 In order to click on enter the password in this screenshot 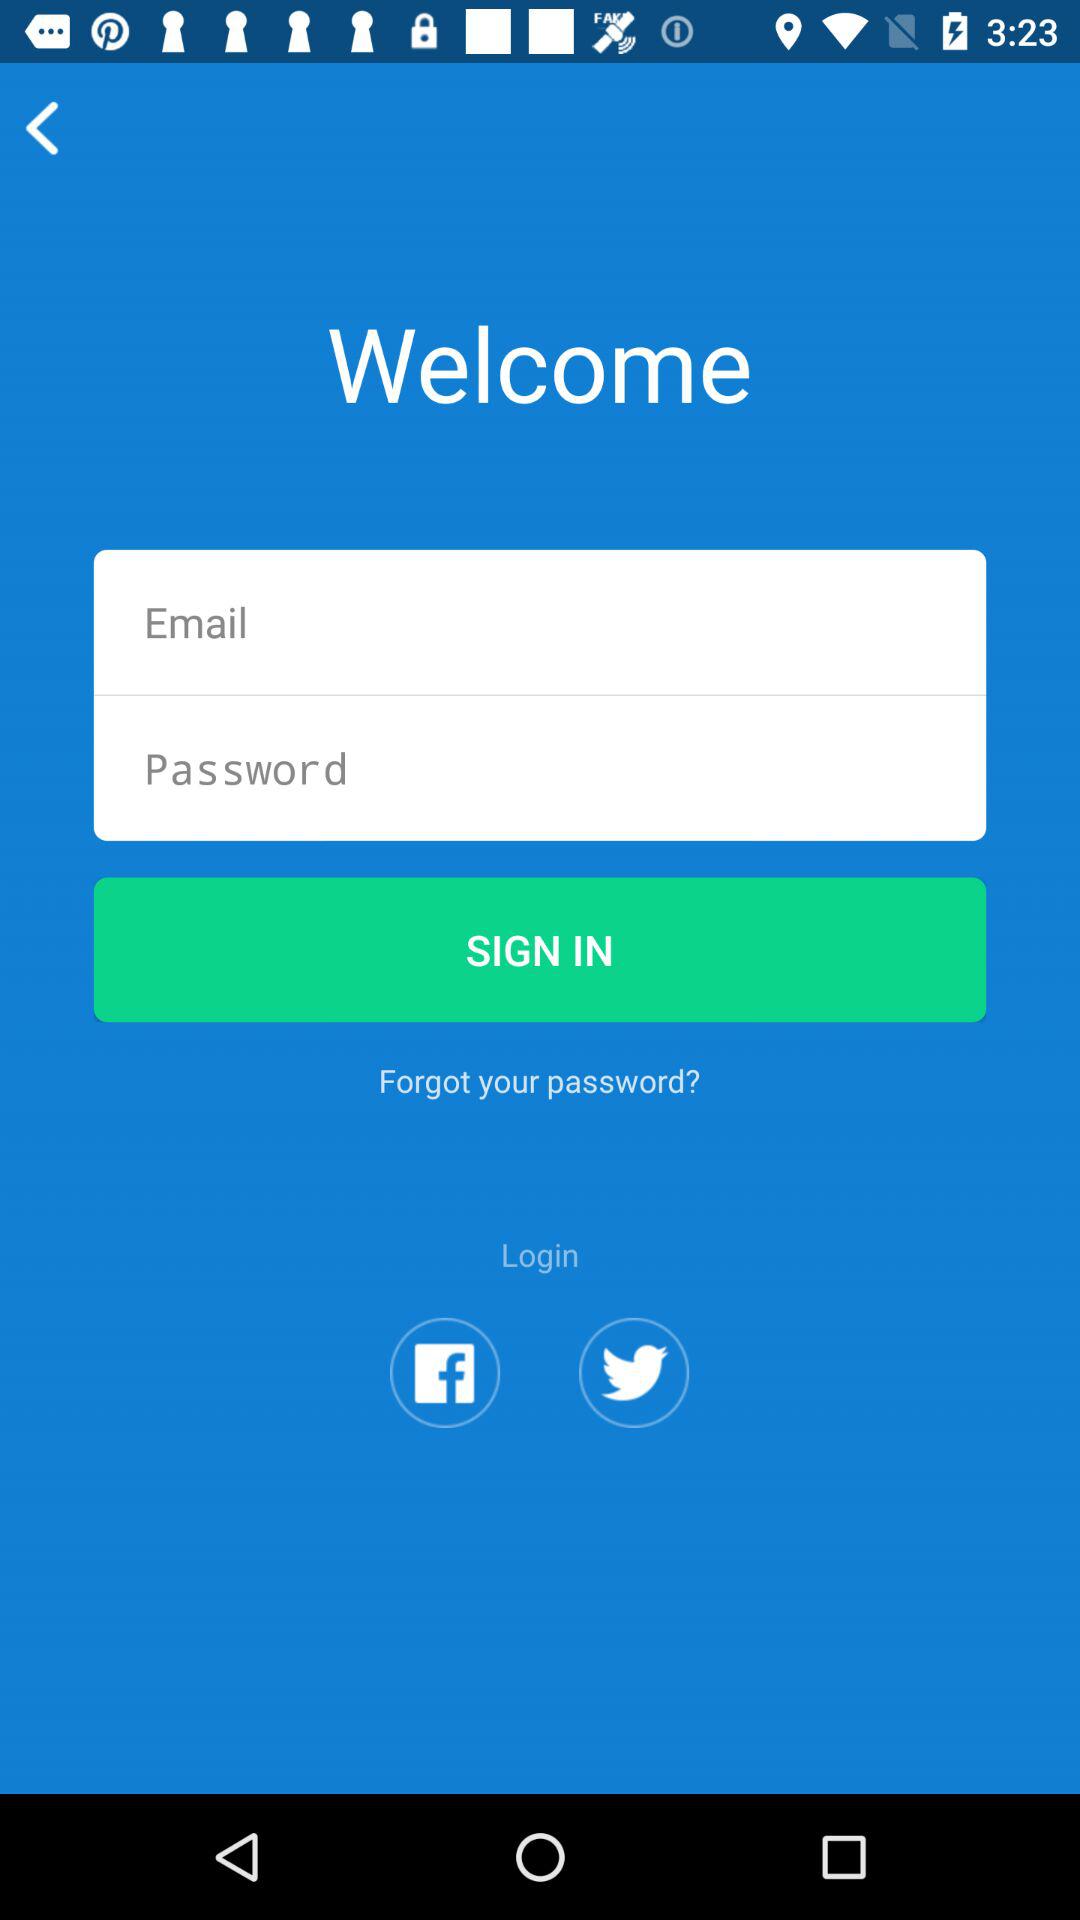, I will do `click(540, 768)`.